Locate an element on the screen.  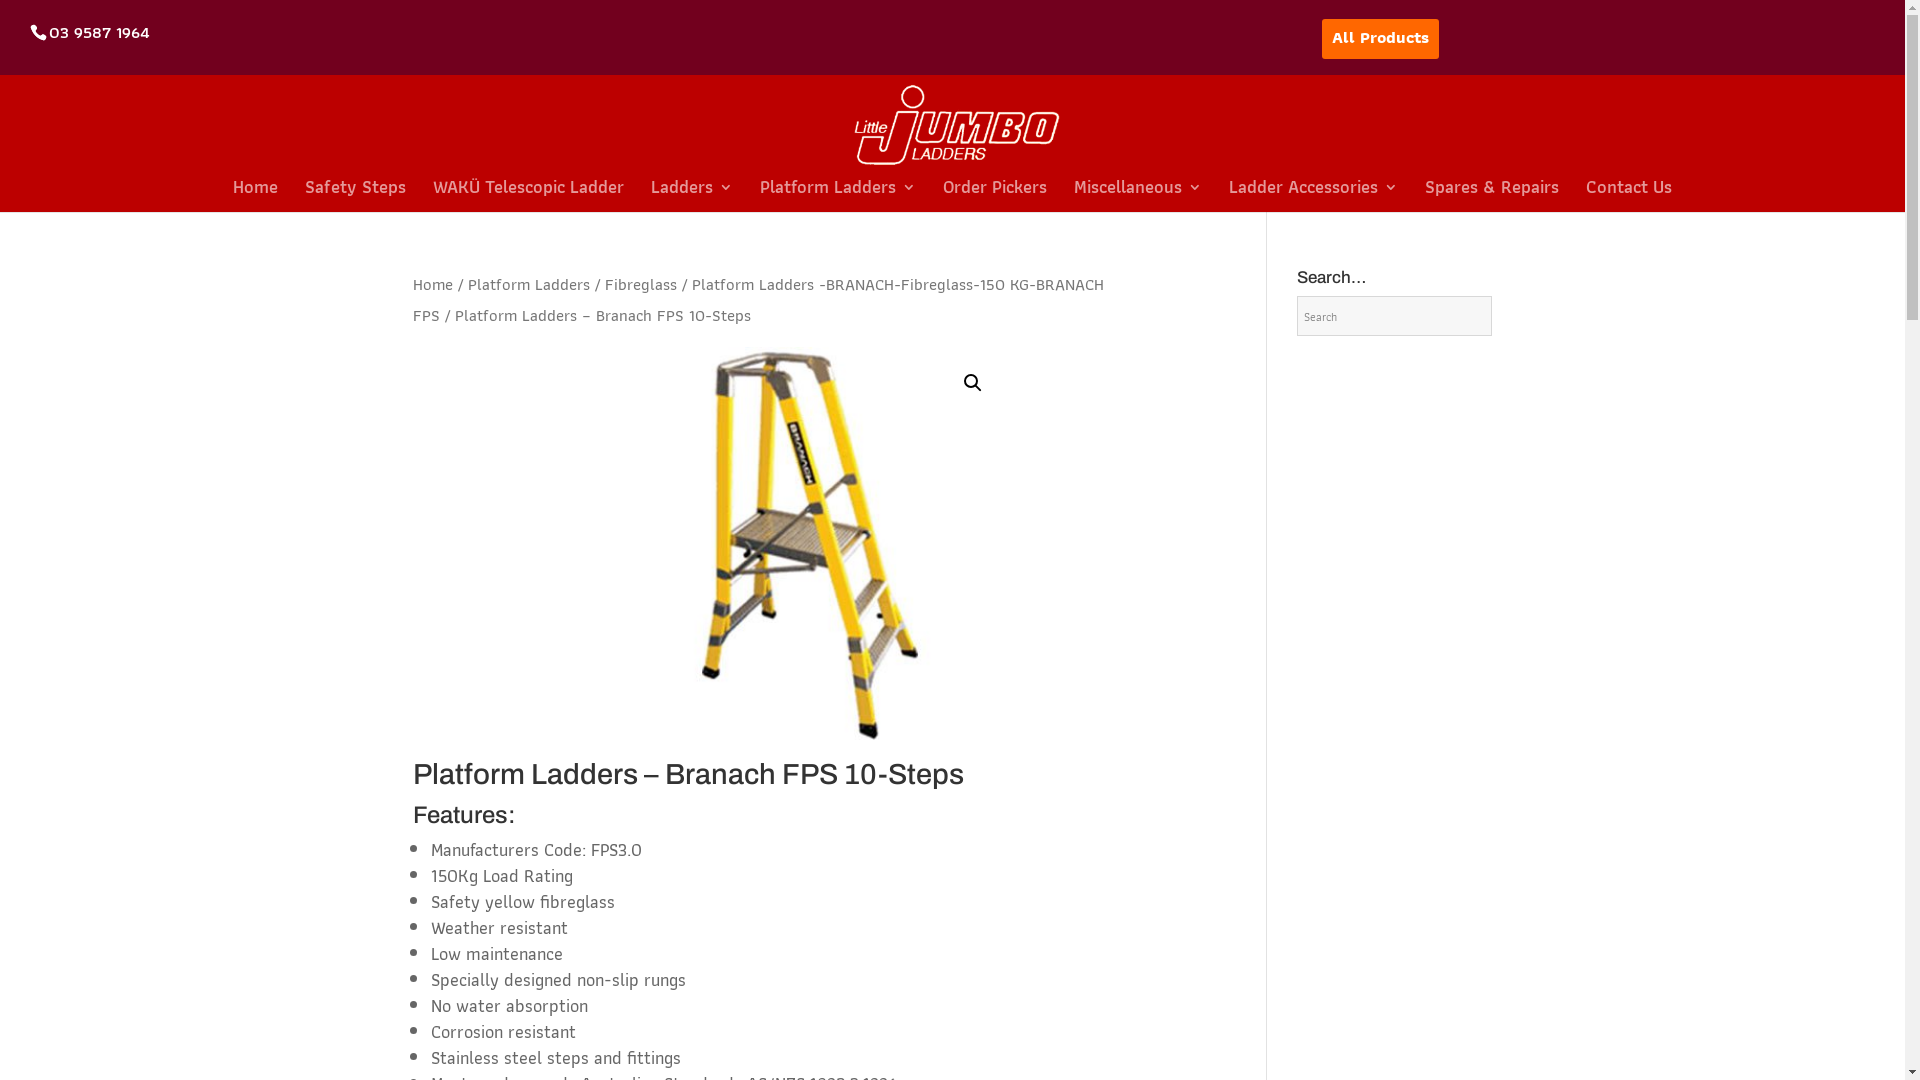
Branach FPS is located at coordinates (810, 546).